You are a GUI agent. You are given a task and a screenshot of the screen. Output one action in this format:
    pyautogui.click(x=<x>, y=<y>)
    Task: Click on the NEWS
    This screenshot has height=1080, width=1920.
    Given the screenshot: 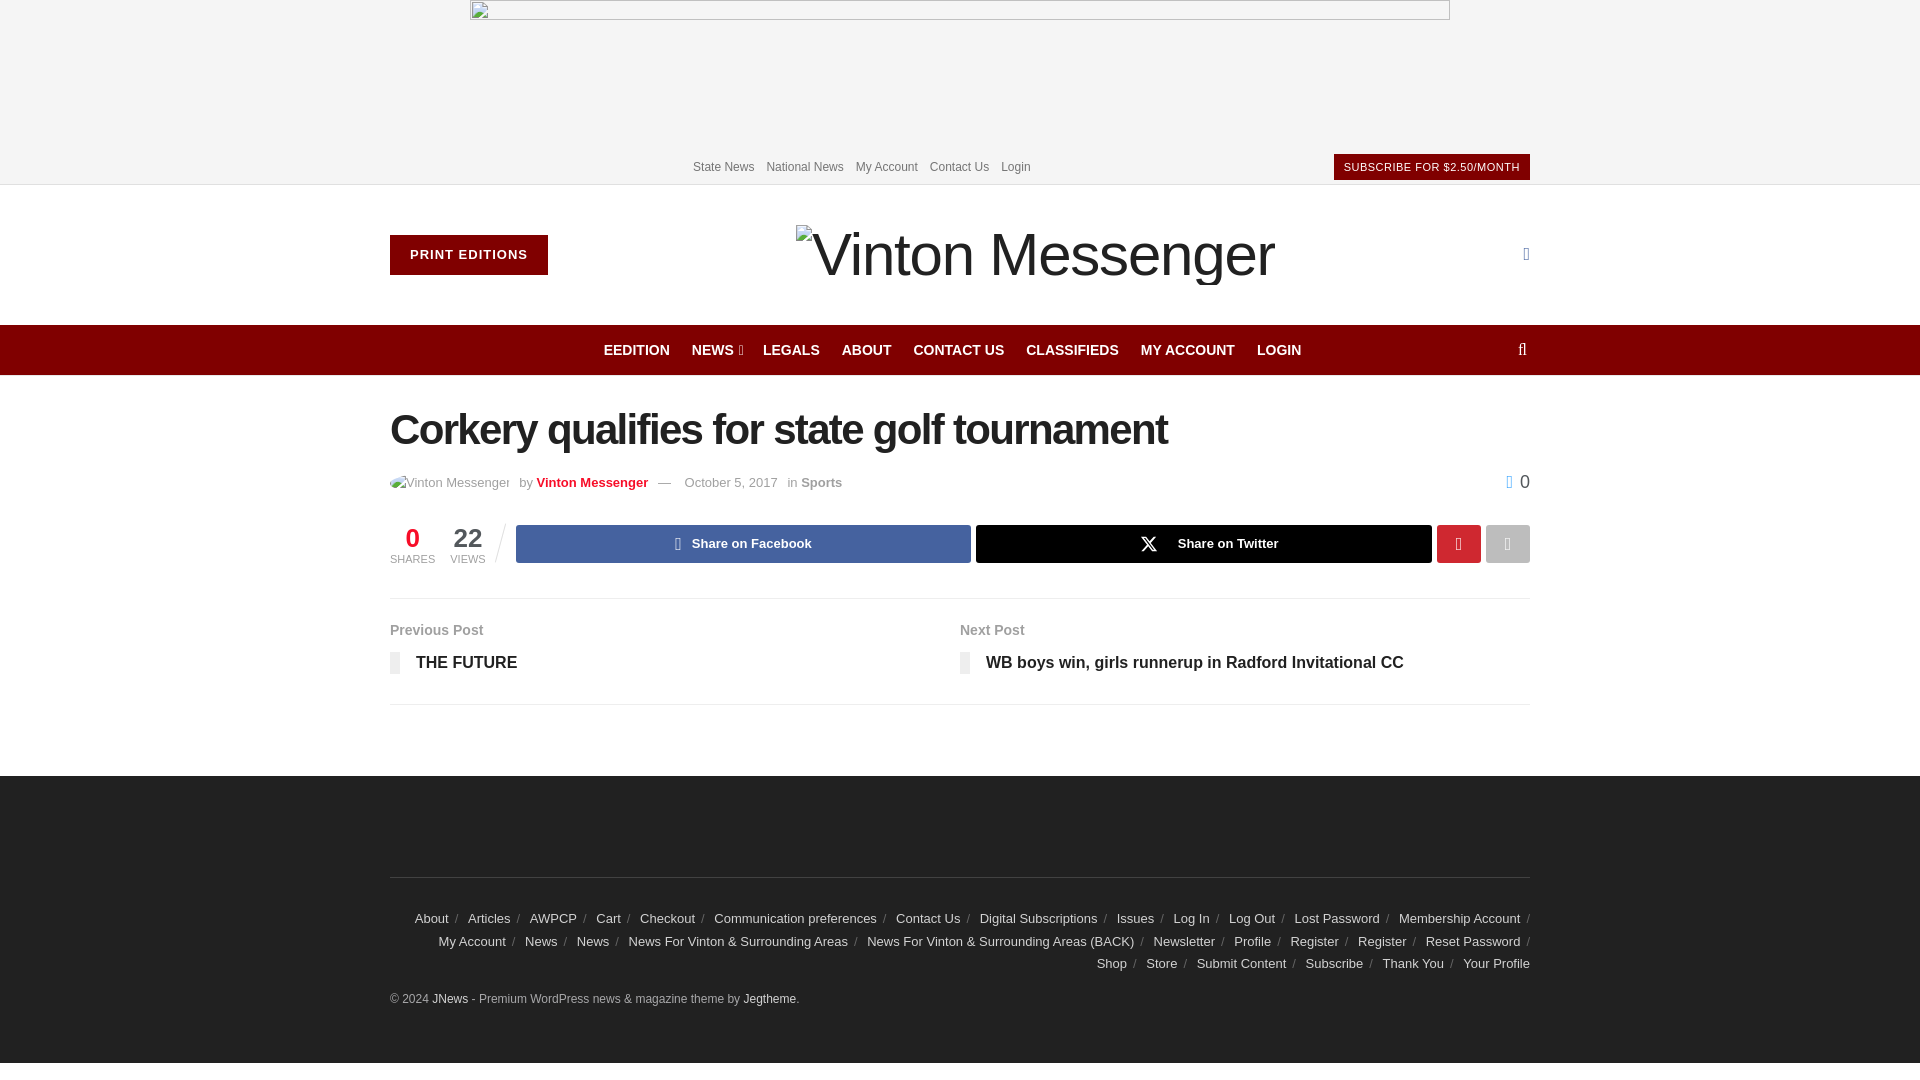 What is the action you would take?
    pyautogui.click(x=716, y=349)
    